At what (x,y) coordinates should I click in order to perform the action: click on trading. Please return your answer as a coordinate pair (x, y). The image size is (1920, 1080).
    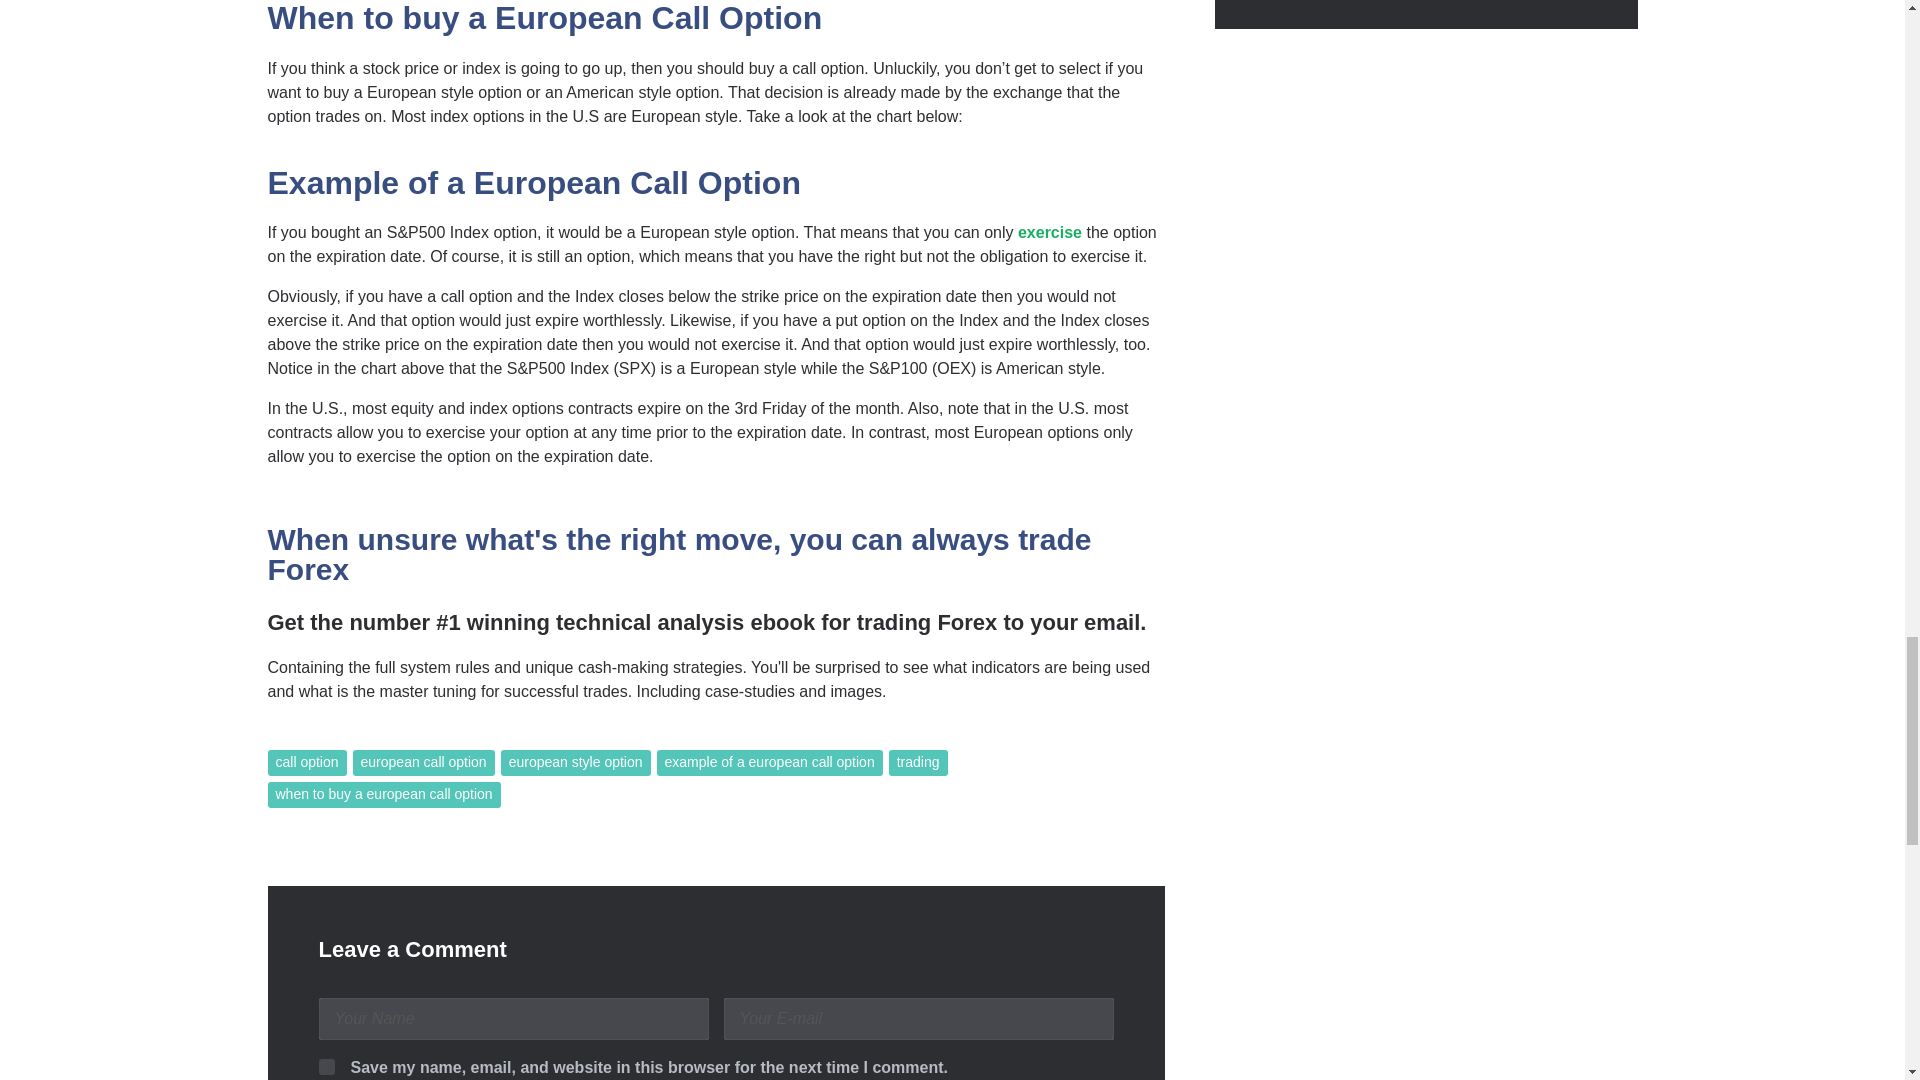
    Looking at the image, I should click on (918, 762).